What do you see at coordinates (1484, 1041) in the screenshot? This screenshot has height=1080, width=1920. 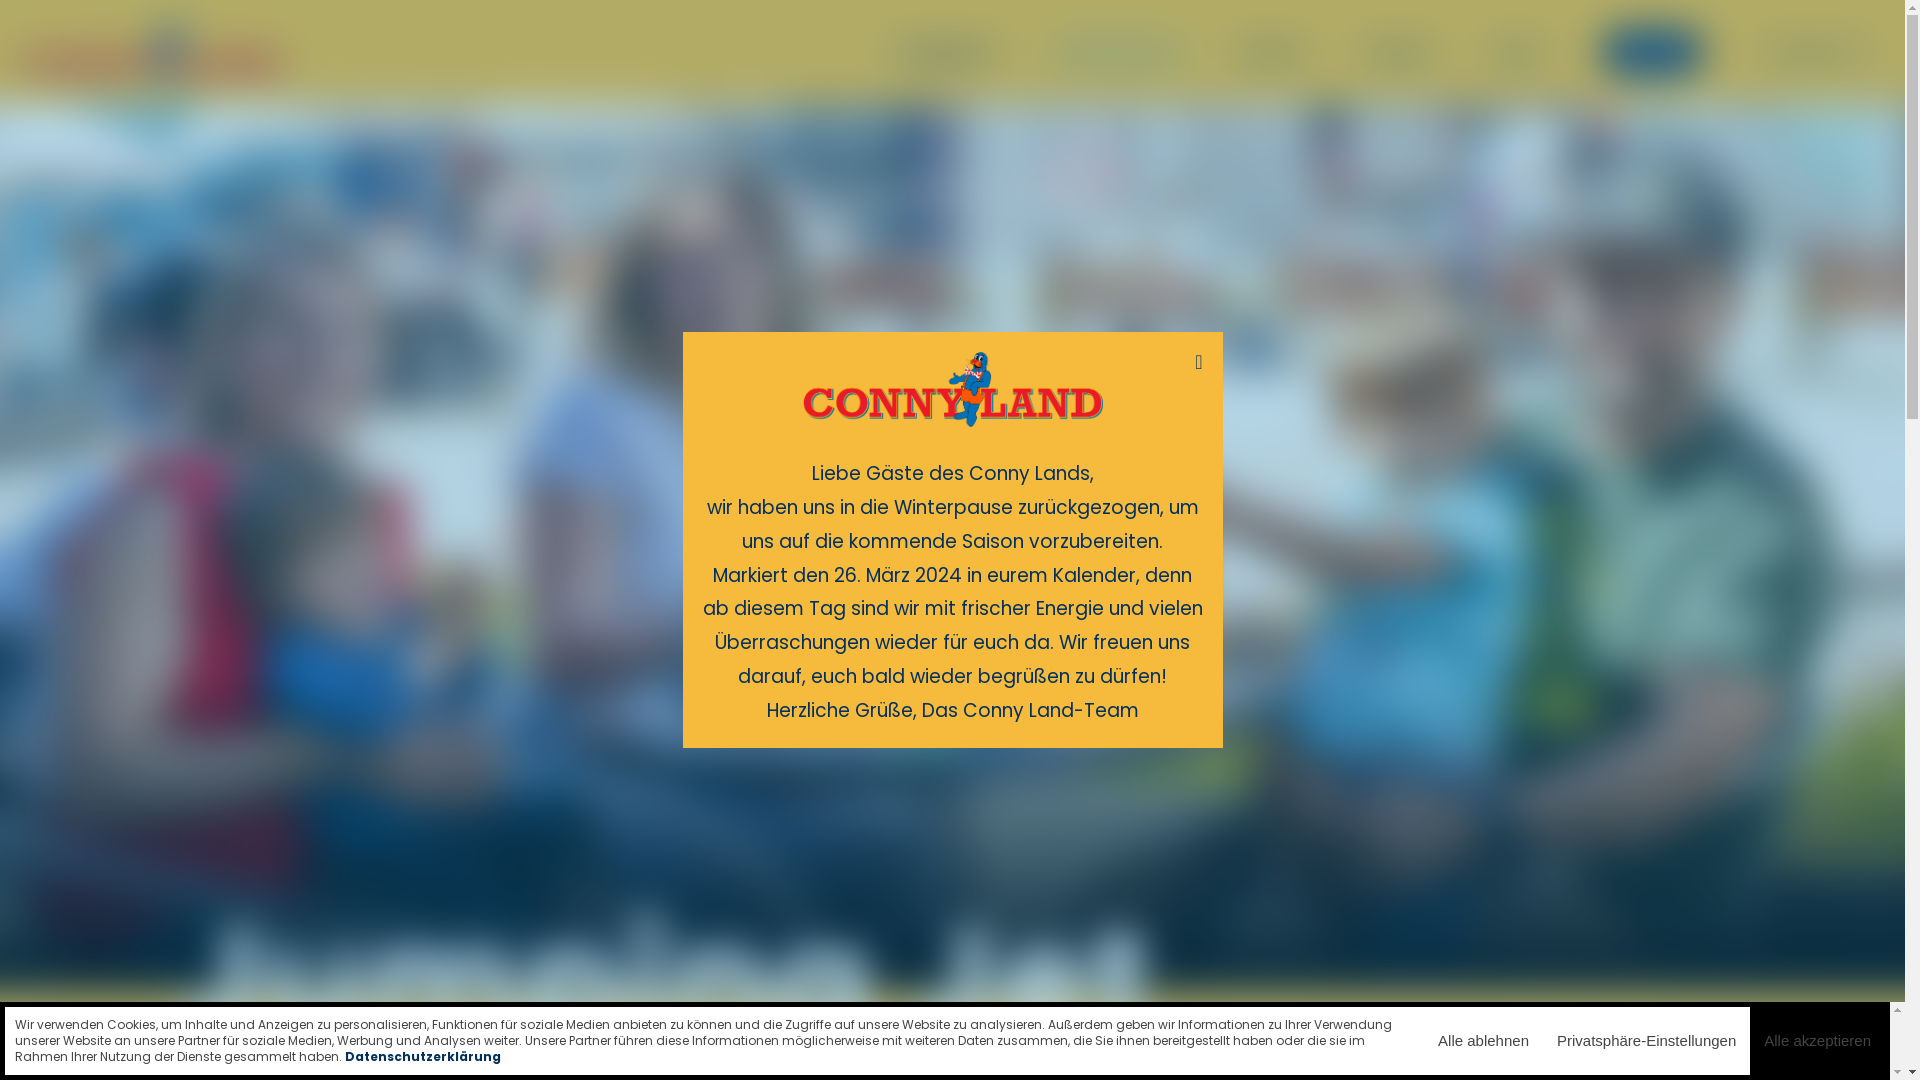 I see `Alle ablehnen` at bounding box center [1484, 1041].